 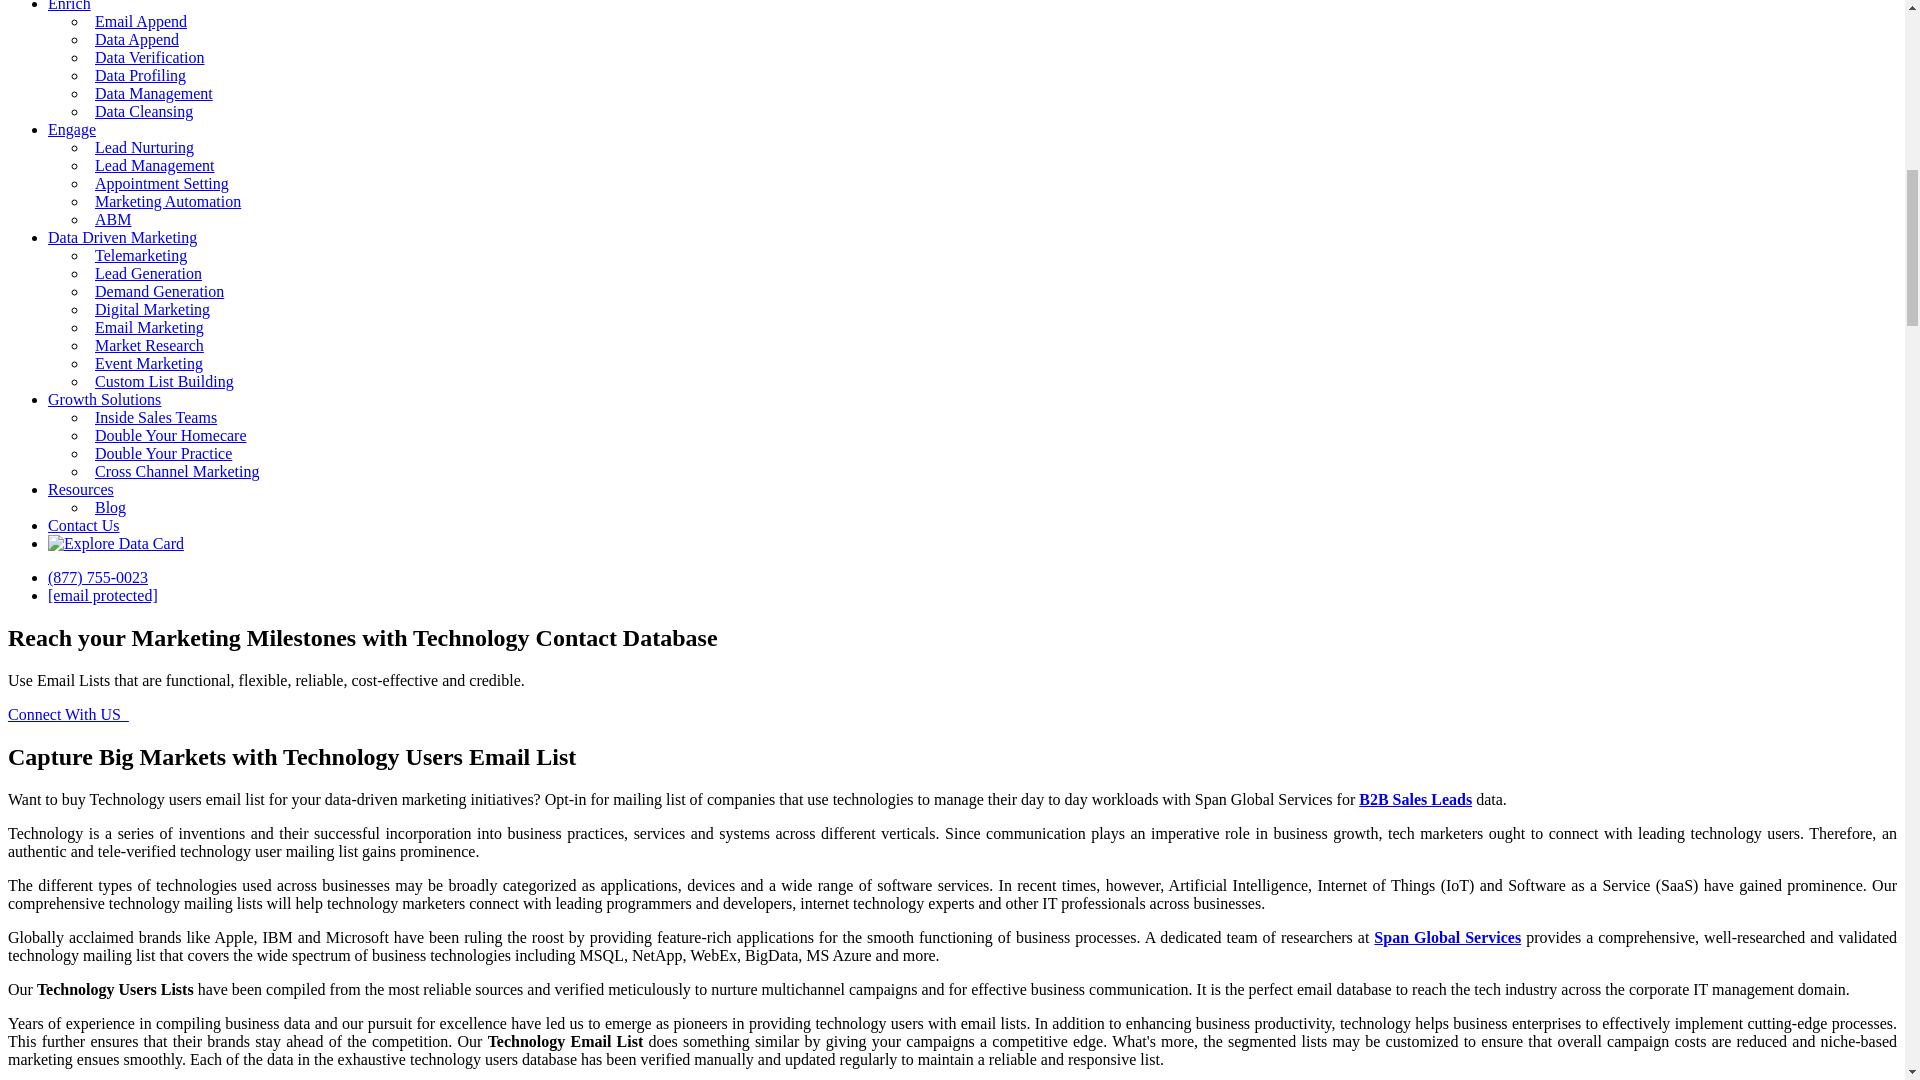 I want to click on Explore Data Card, so click(x=116, y=543).